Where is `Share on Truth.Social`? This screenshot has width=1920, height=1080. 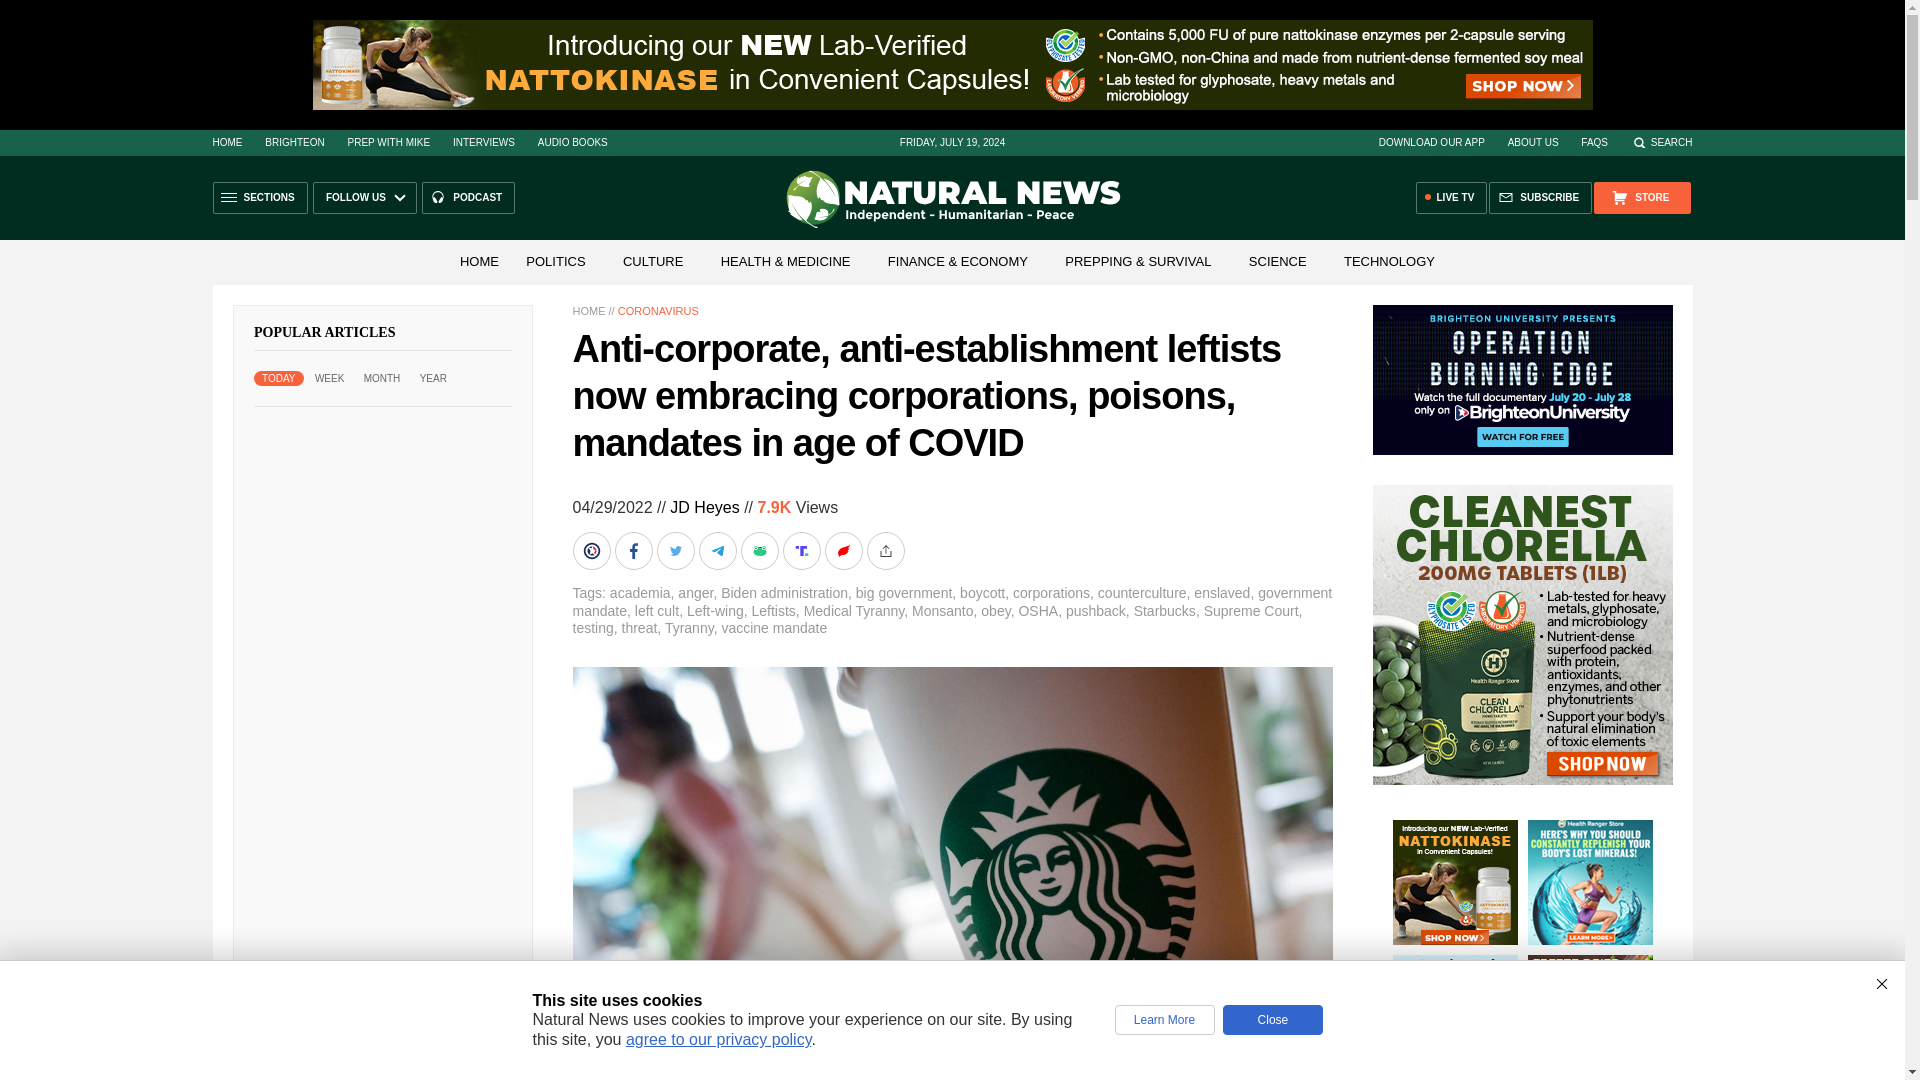
Share on Truth.Social is located at coordinates (802, 551).